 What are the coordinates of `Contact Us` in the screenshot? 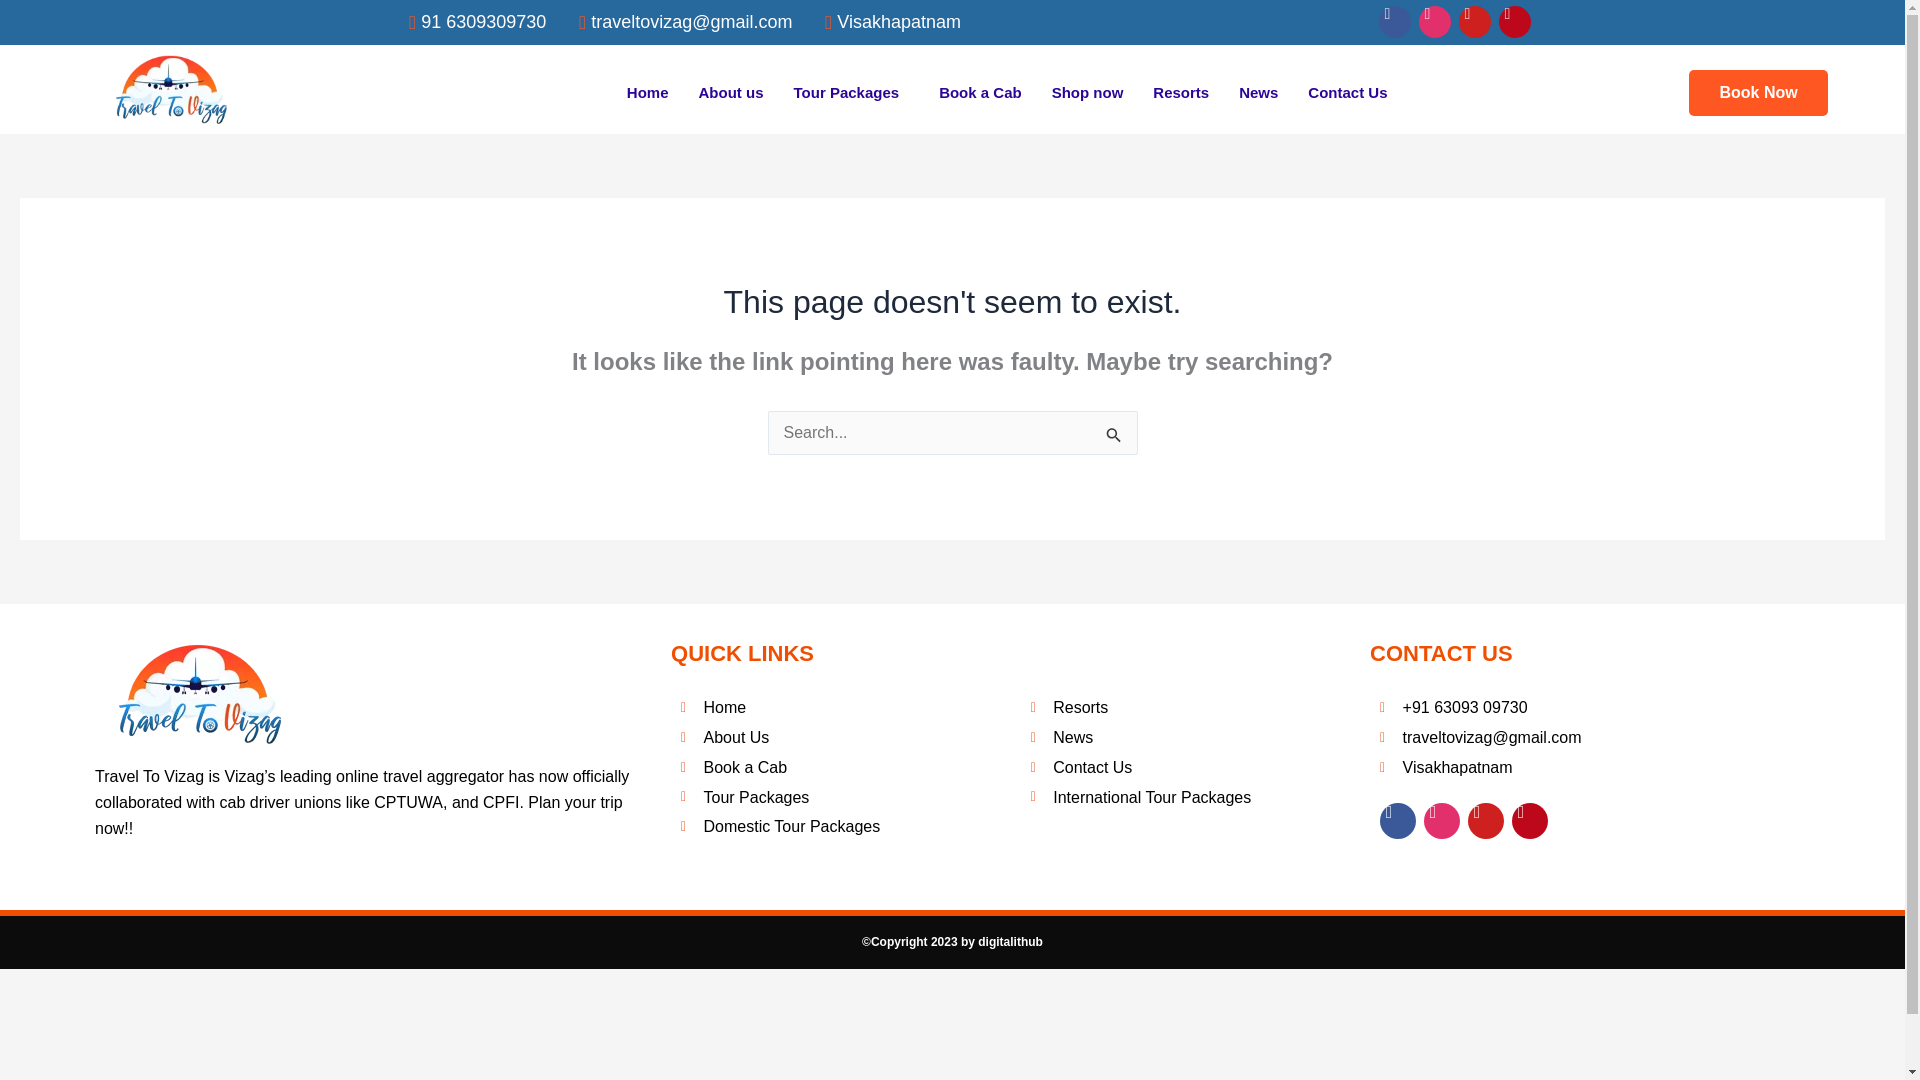 It's located at (1190, 768).